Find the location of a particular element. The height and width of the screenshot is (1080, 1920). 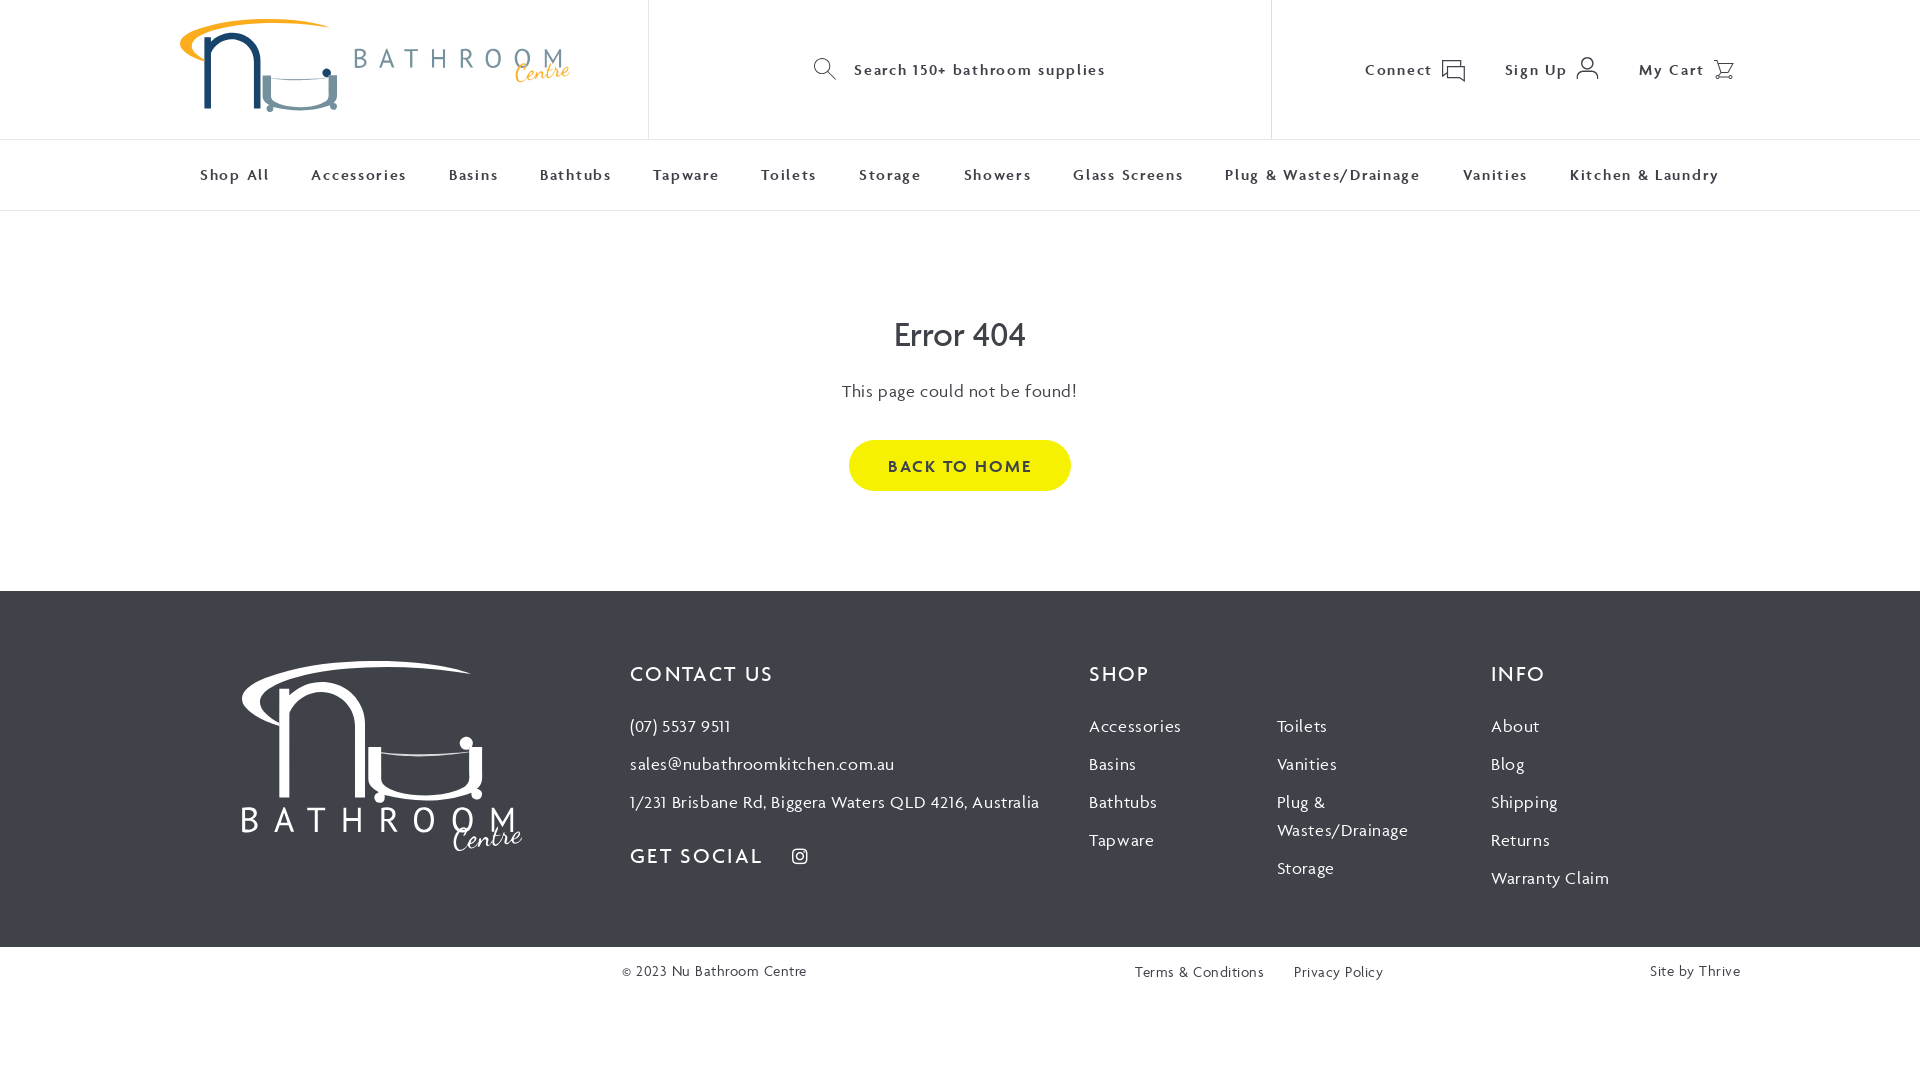

Basins is located at coordinates (474, 175).